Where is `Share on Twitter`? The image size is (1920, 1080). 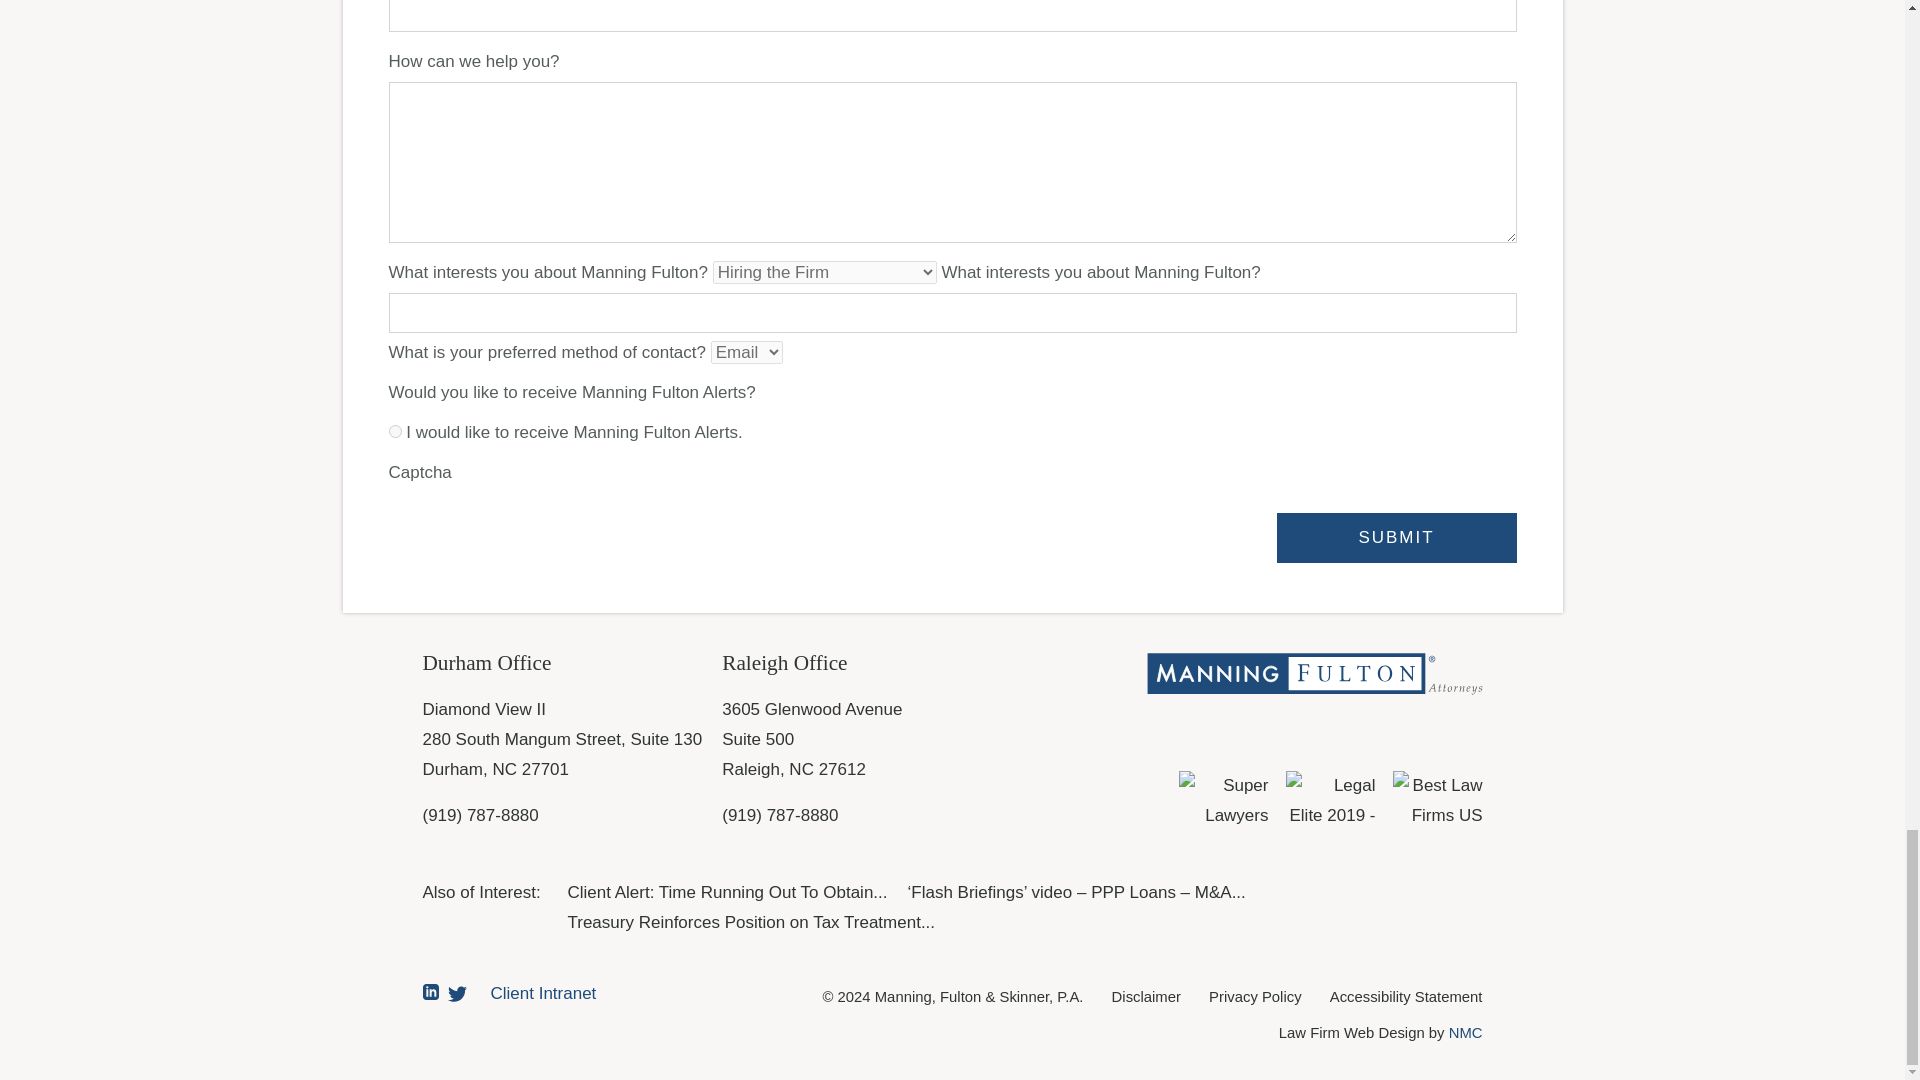 Share on Twitter is located at coordinates (456, 993).